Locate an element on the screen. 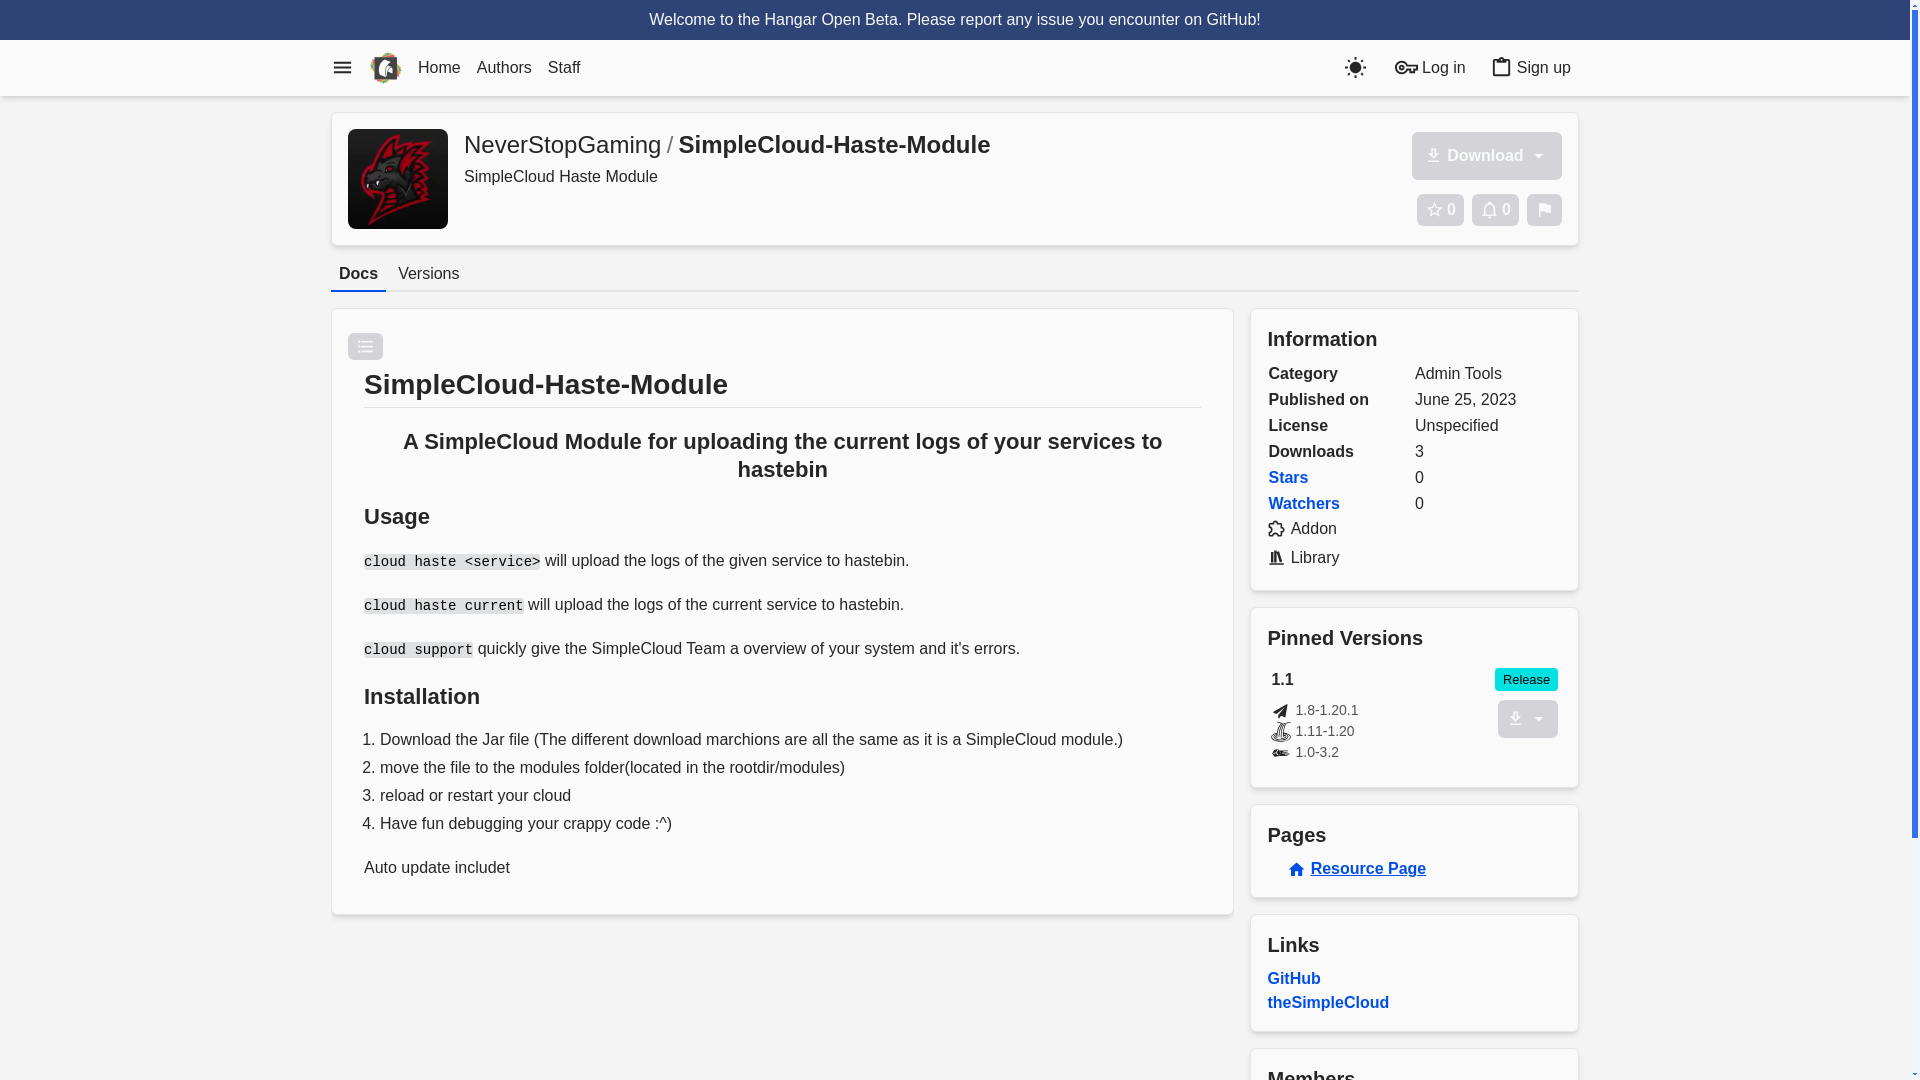 The image size is (1920, 1080). Versions is located at coordinates (428, 274).